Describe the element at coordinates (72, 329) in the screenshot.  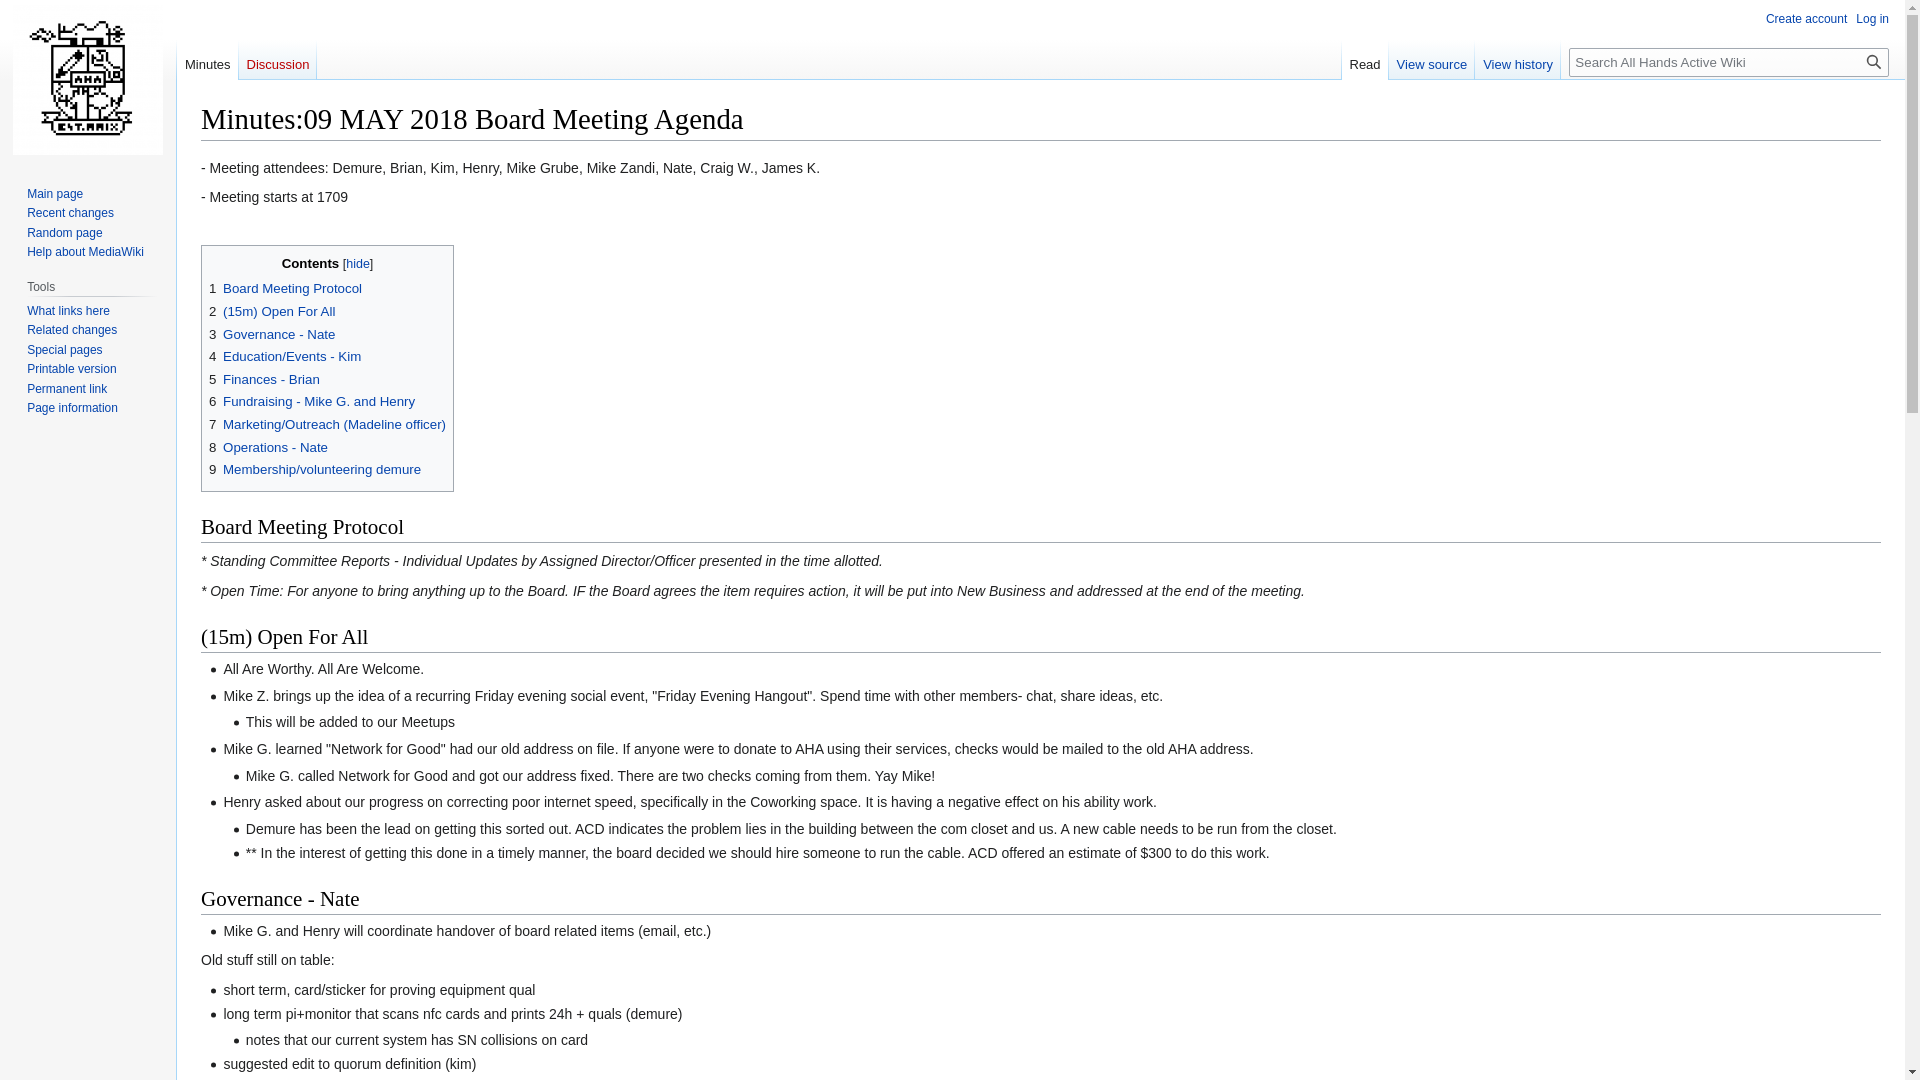
I see `Related changes` at that location.